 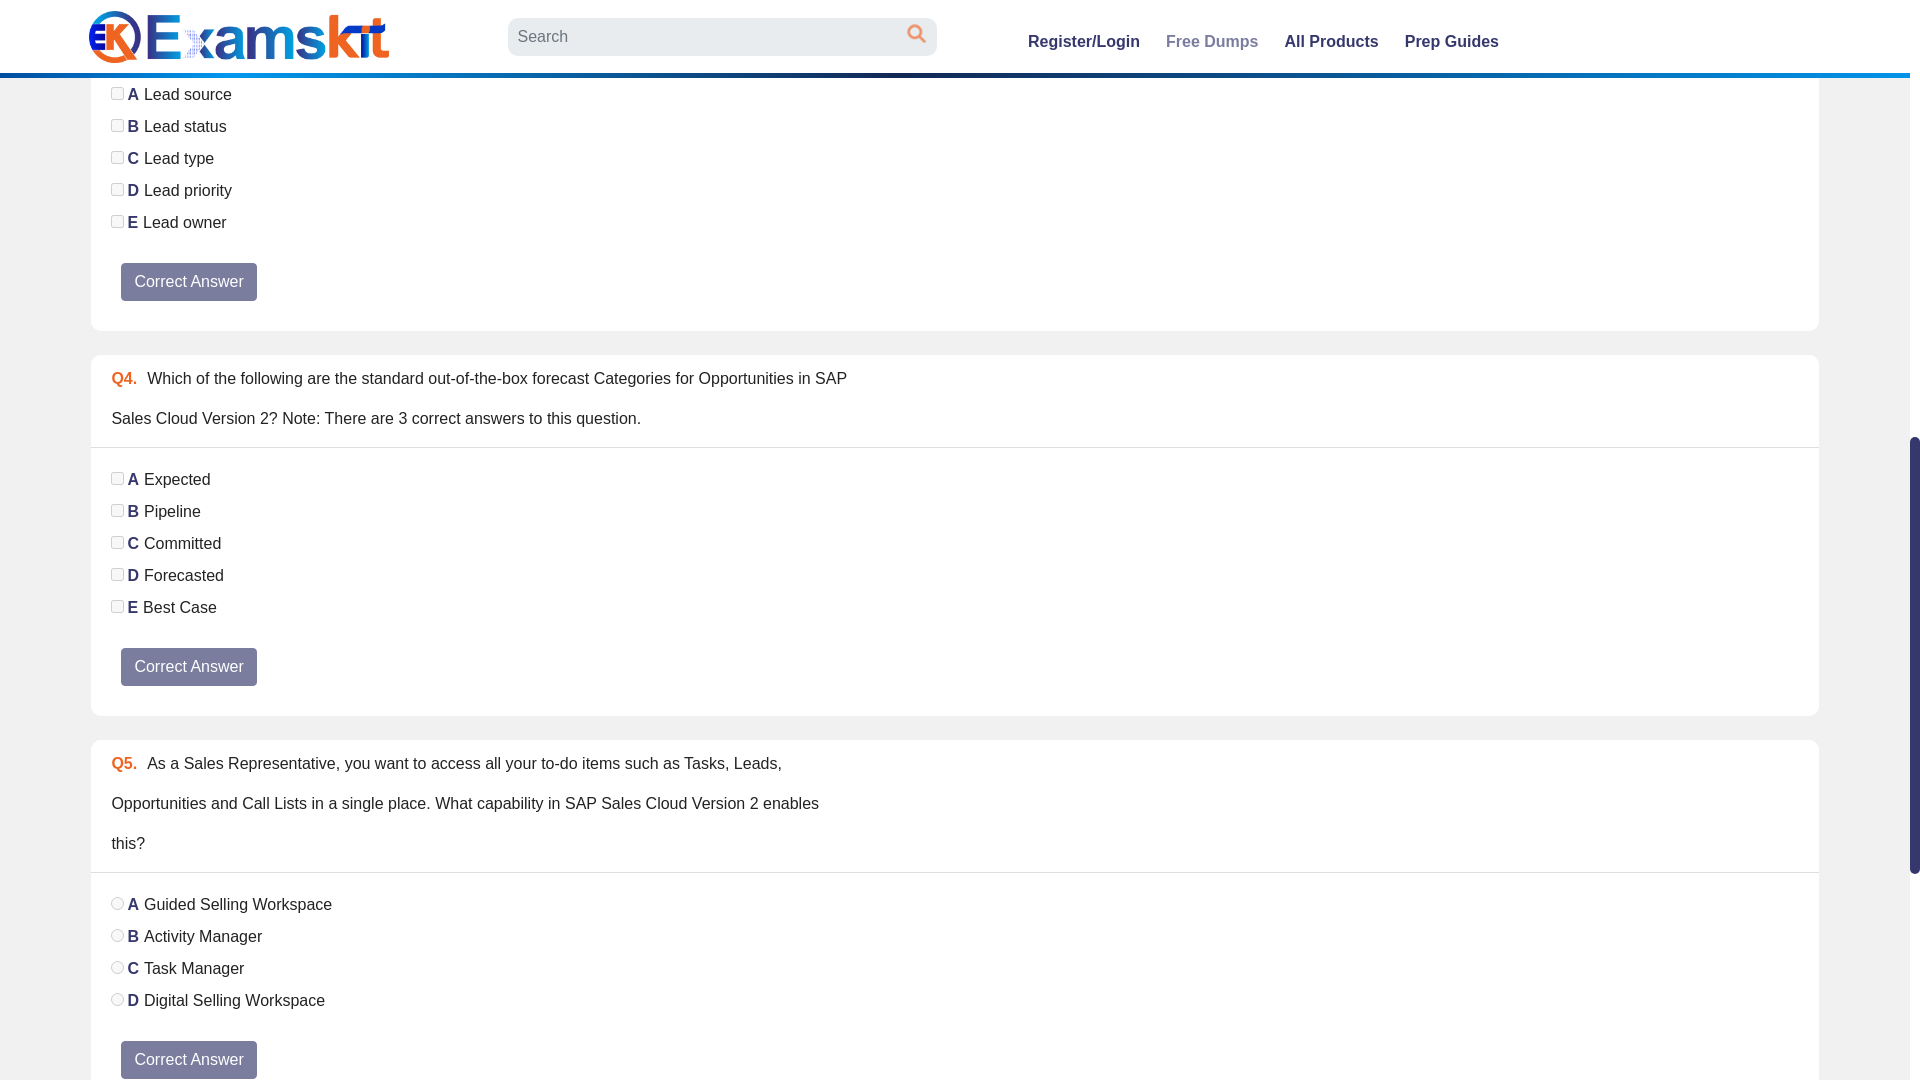 I want to click on D, so click(x=118, y=574).